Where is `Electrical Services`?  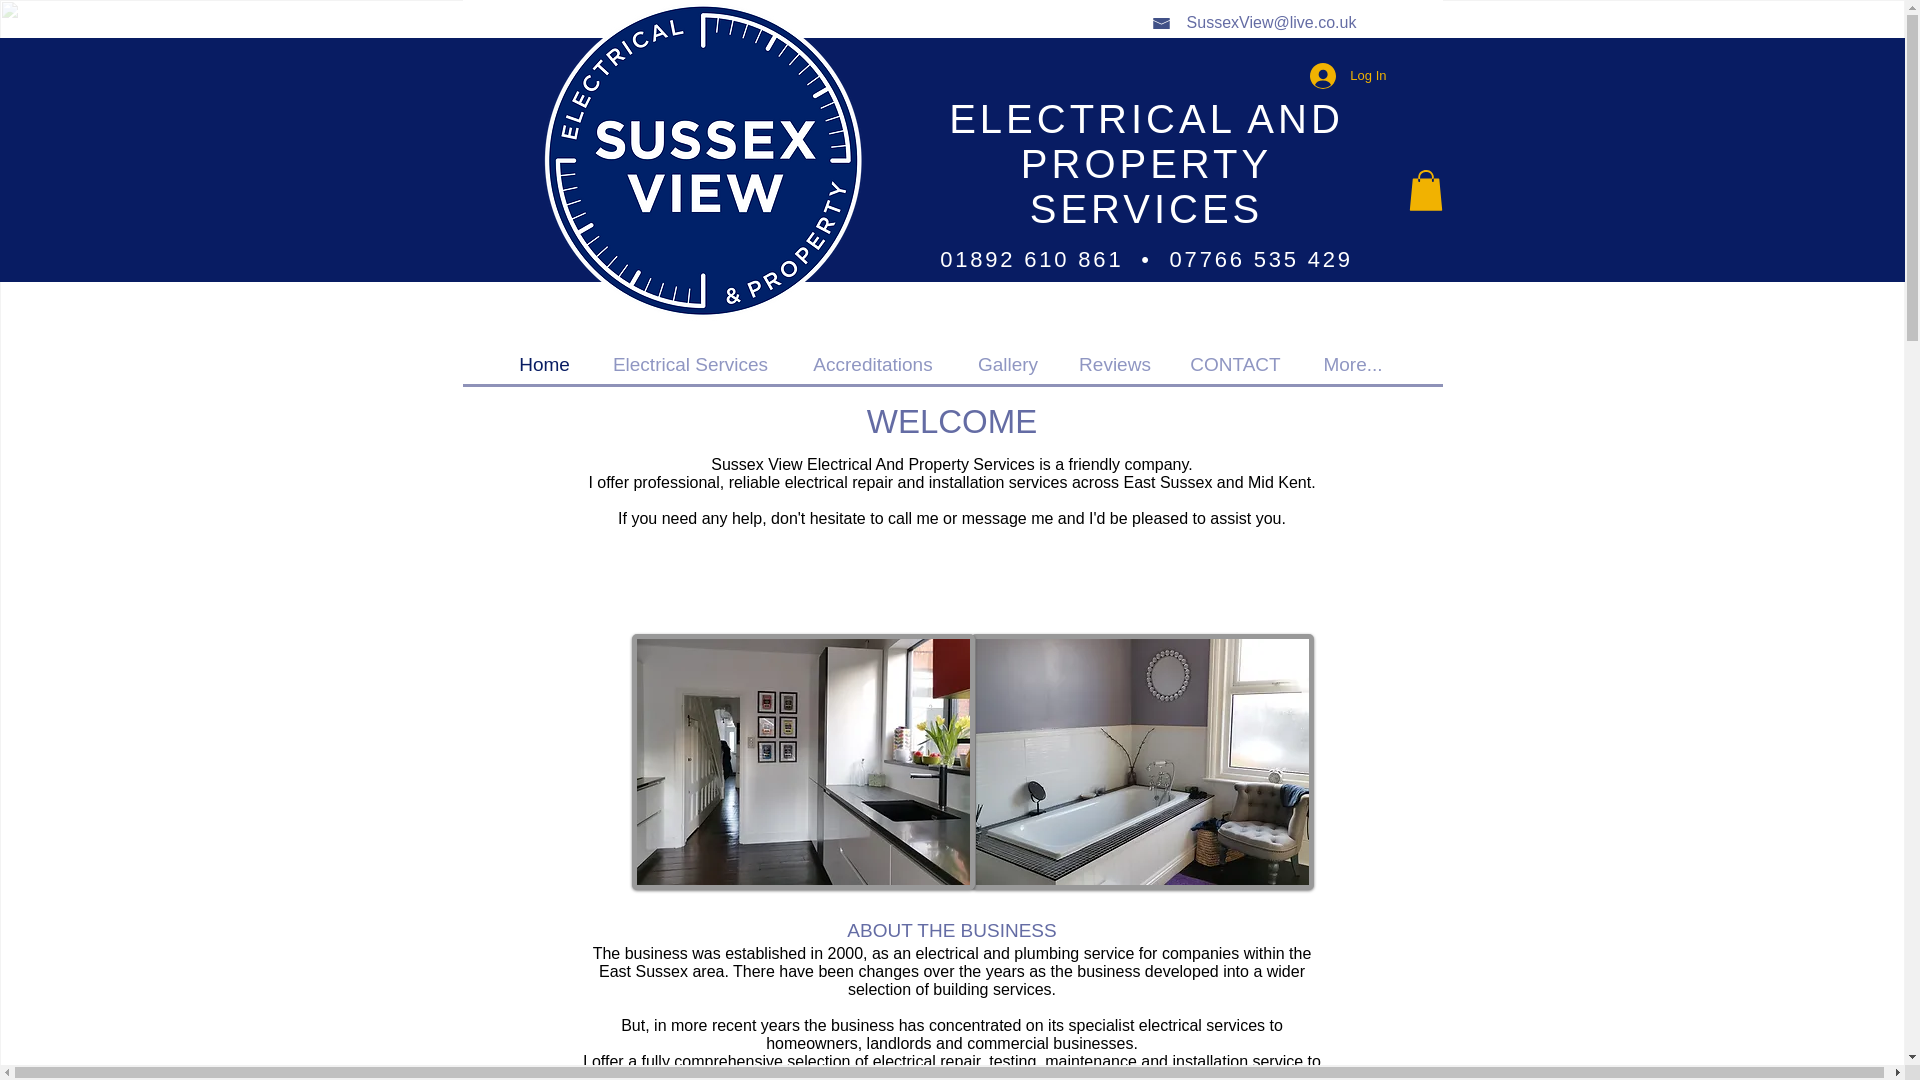
Electrical Services is located at coordinates (690, 364).